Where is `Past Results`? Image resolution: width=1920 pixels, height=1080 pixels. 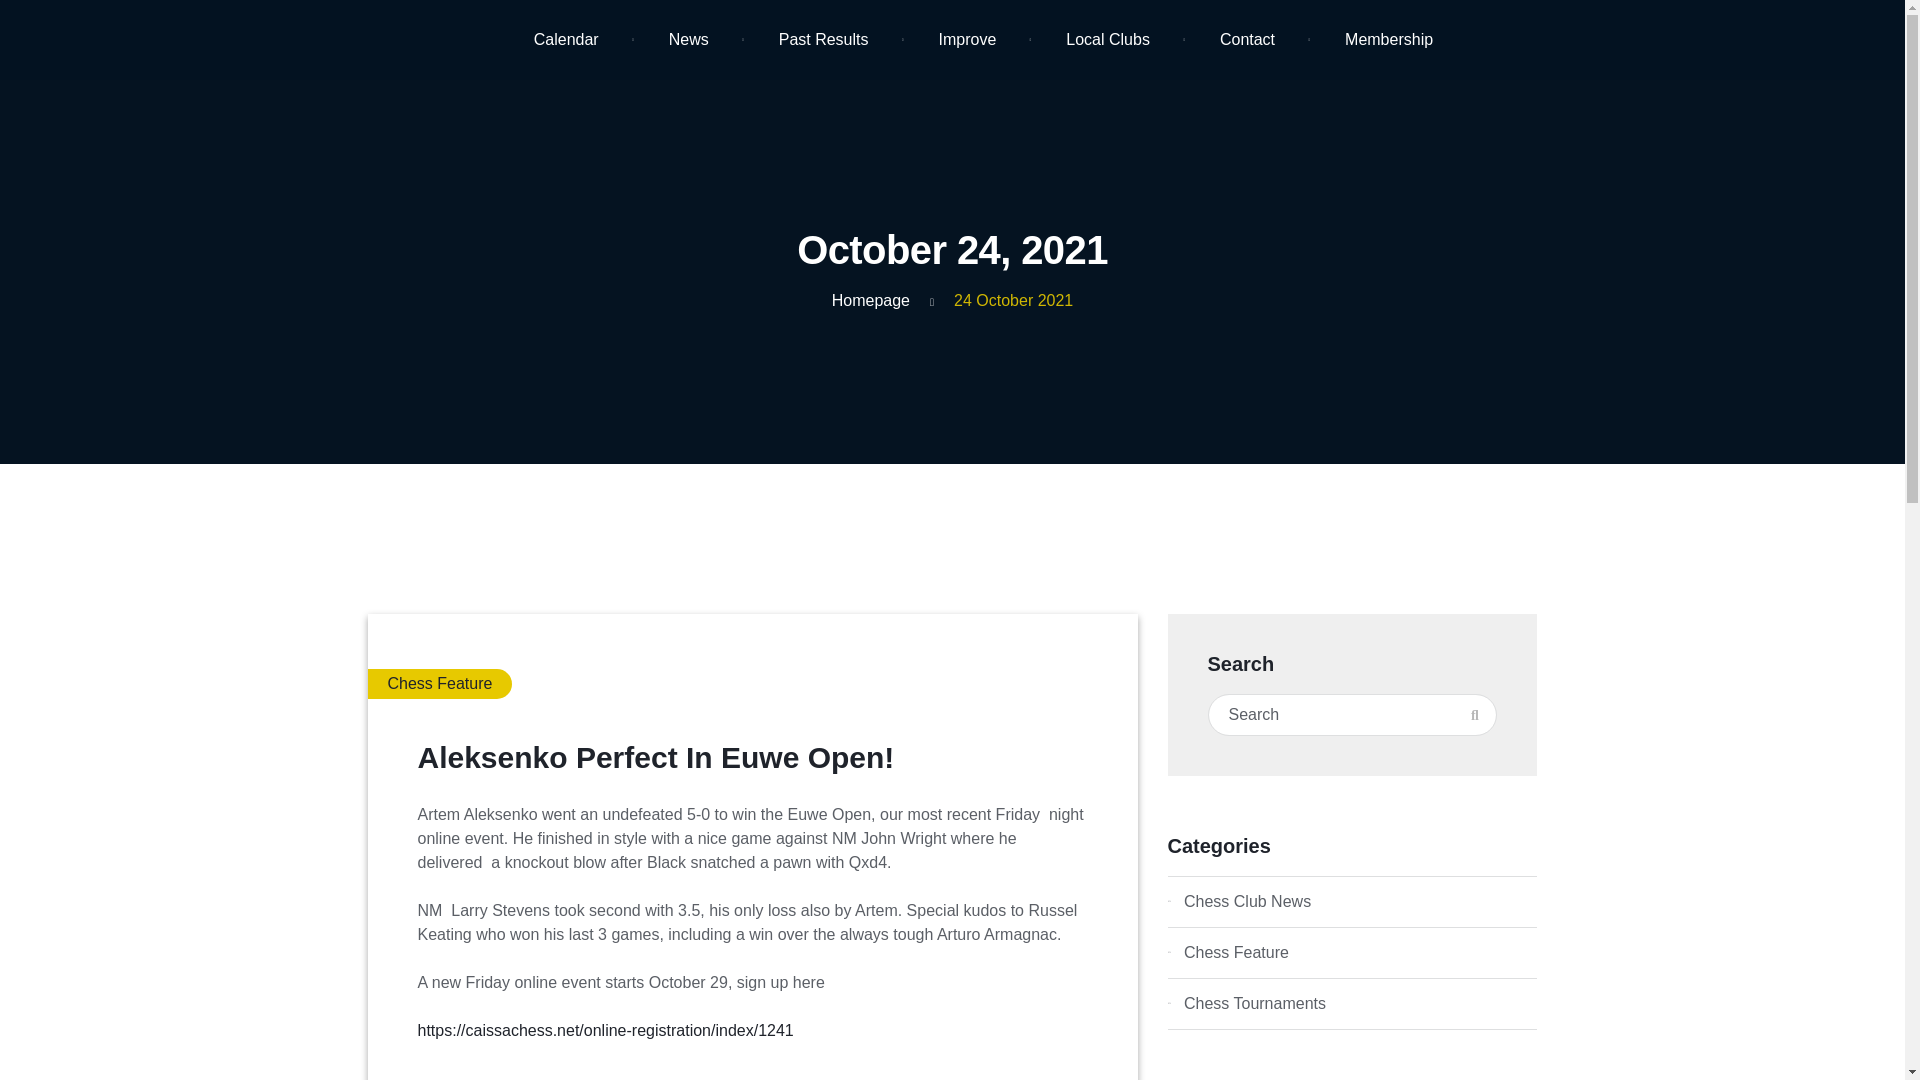 Past Results is located at coordinates (824, 40).